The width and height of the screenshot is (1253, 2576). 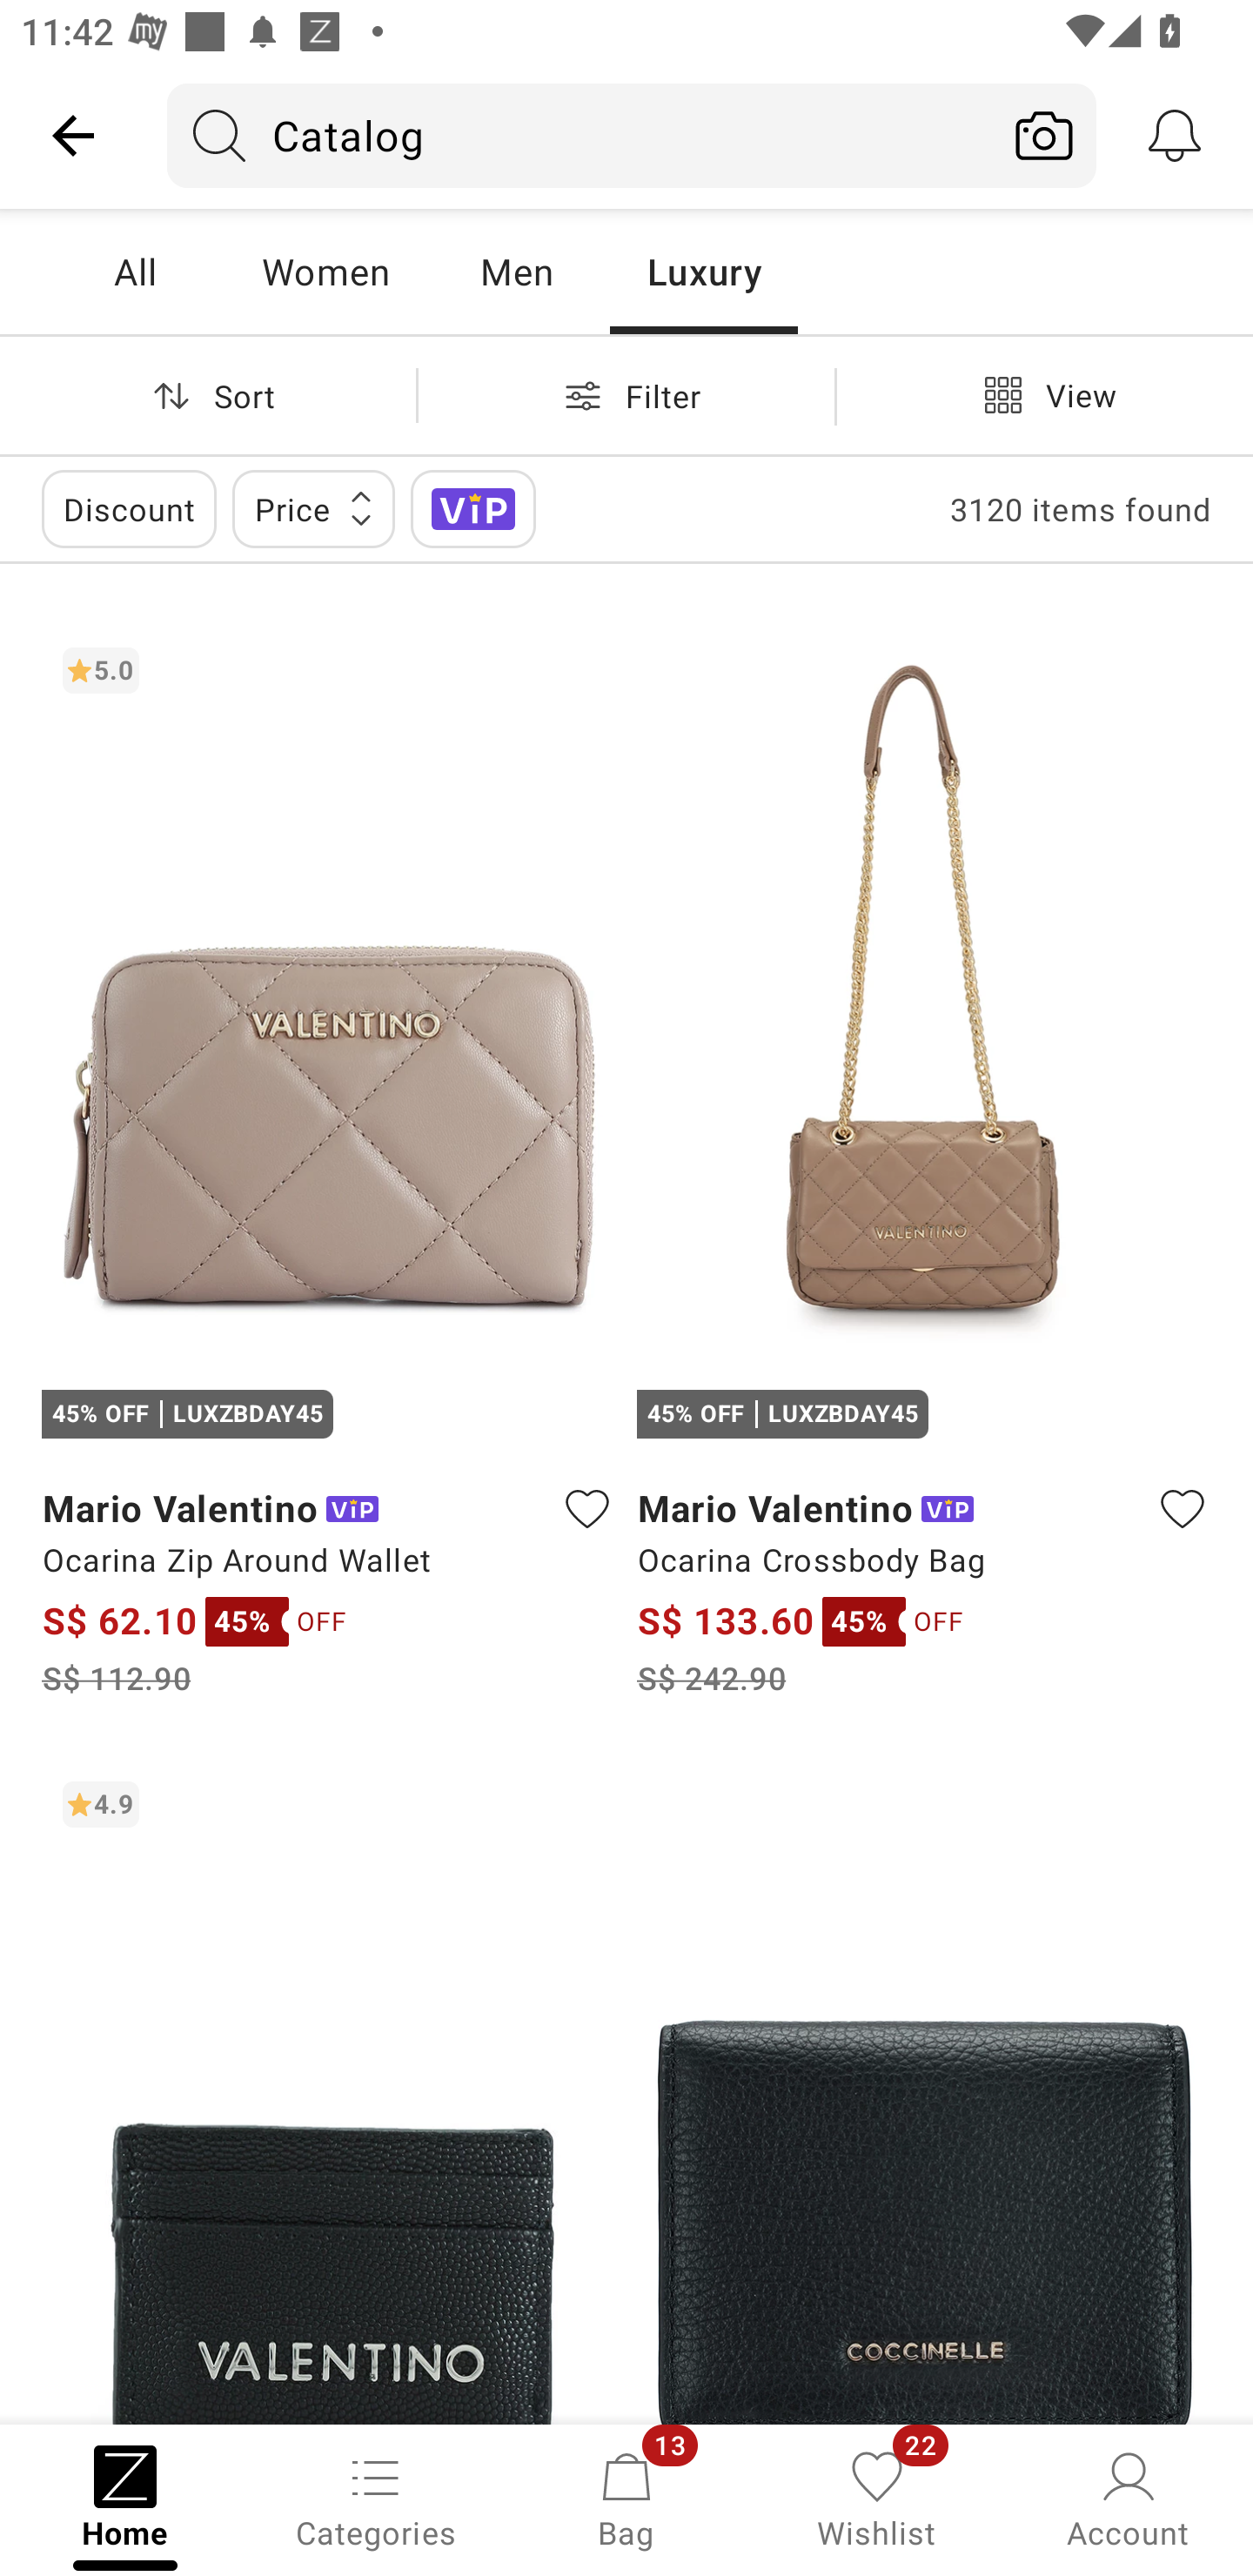 I want to click on Women, so click(x=325, y=272).